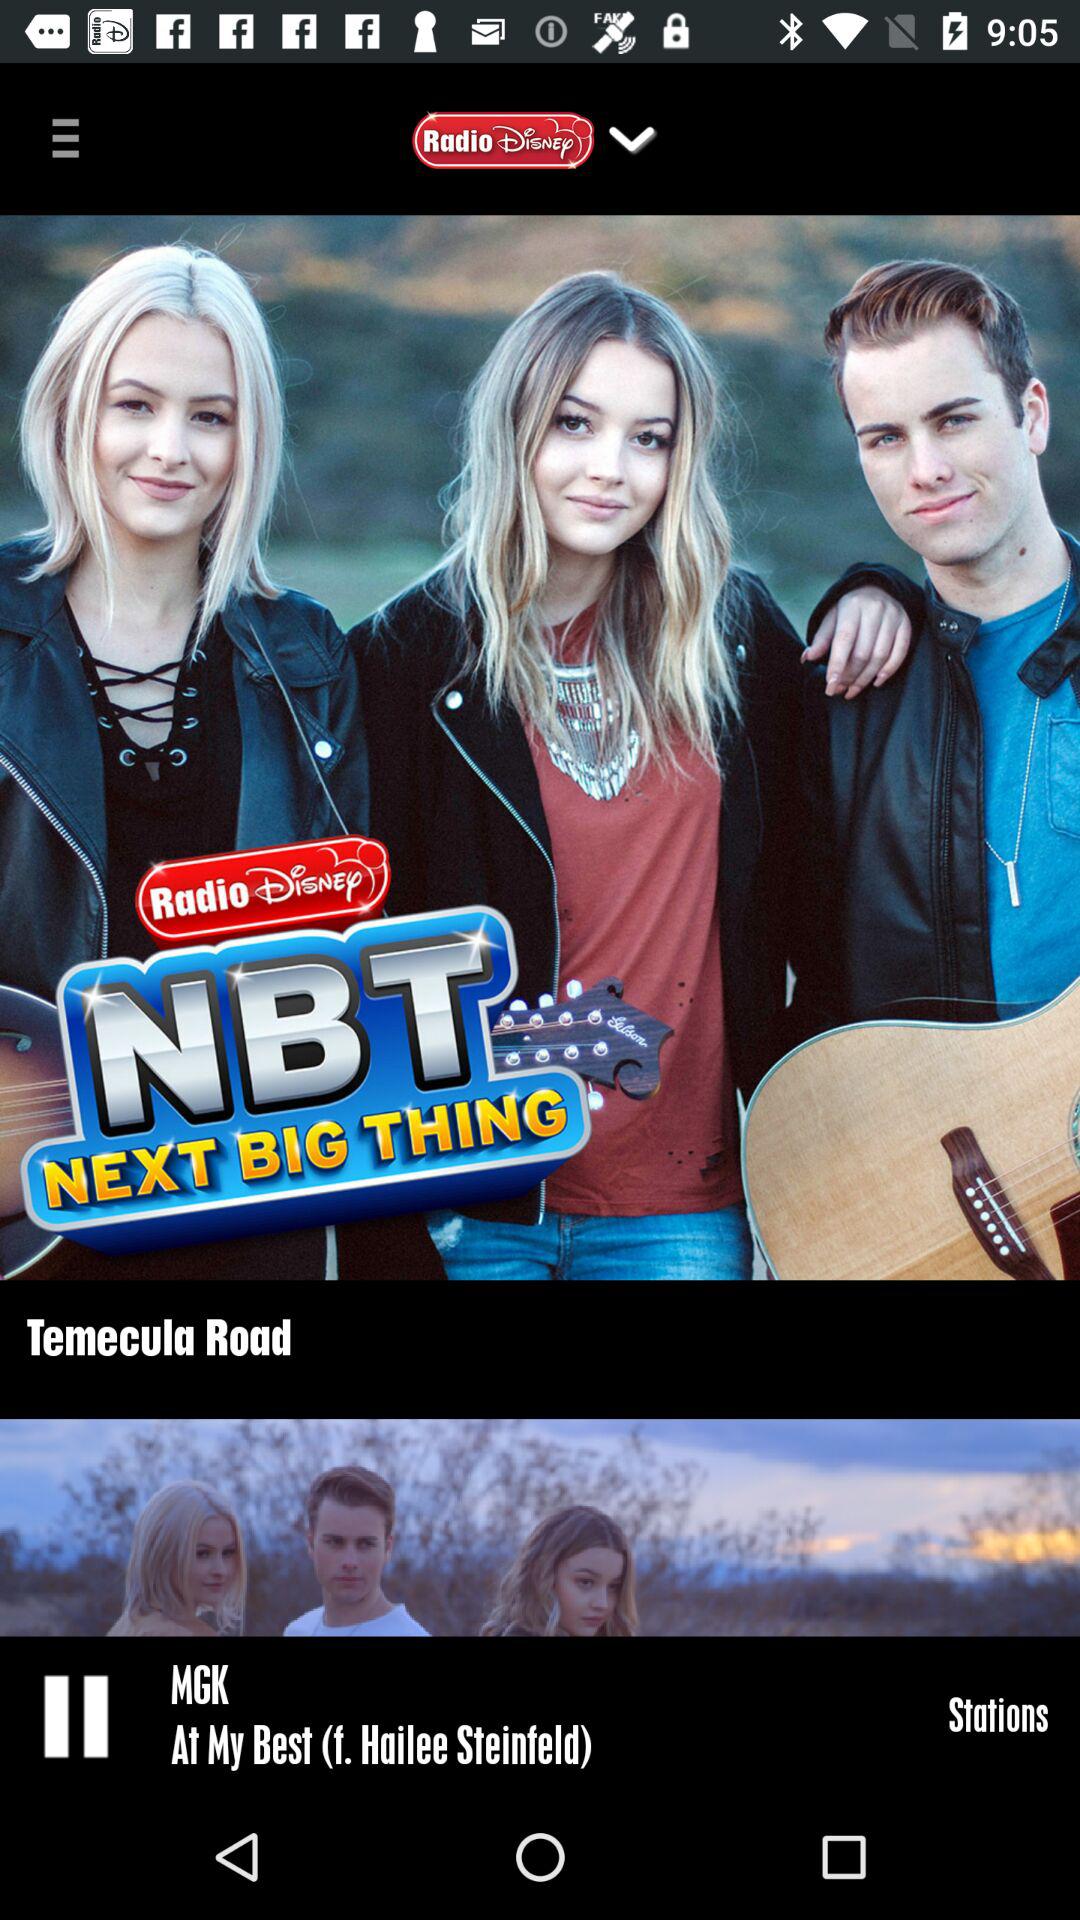  Describe the element at coordinates (998, 1714) in the screenshot. I see `select stations` at that location.